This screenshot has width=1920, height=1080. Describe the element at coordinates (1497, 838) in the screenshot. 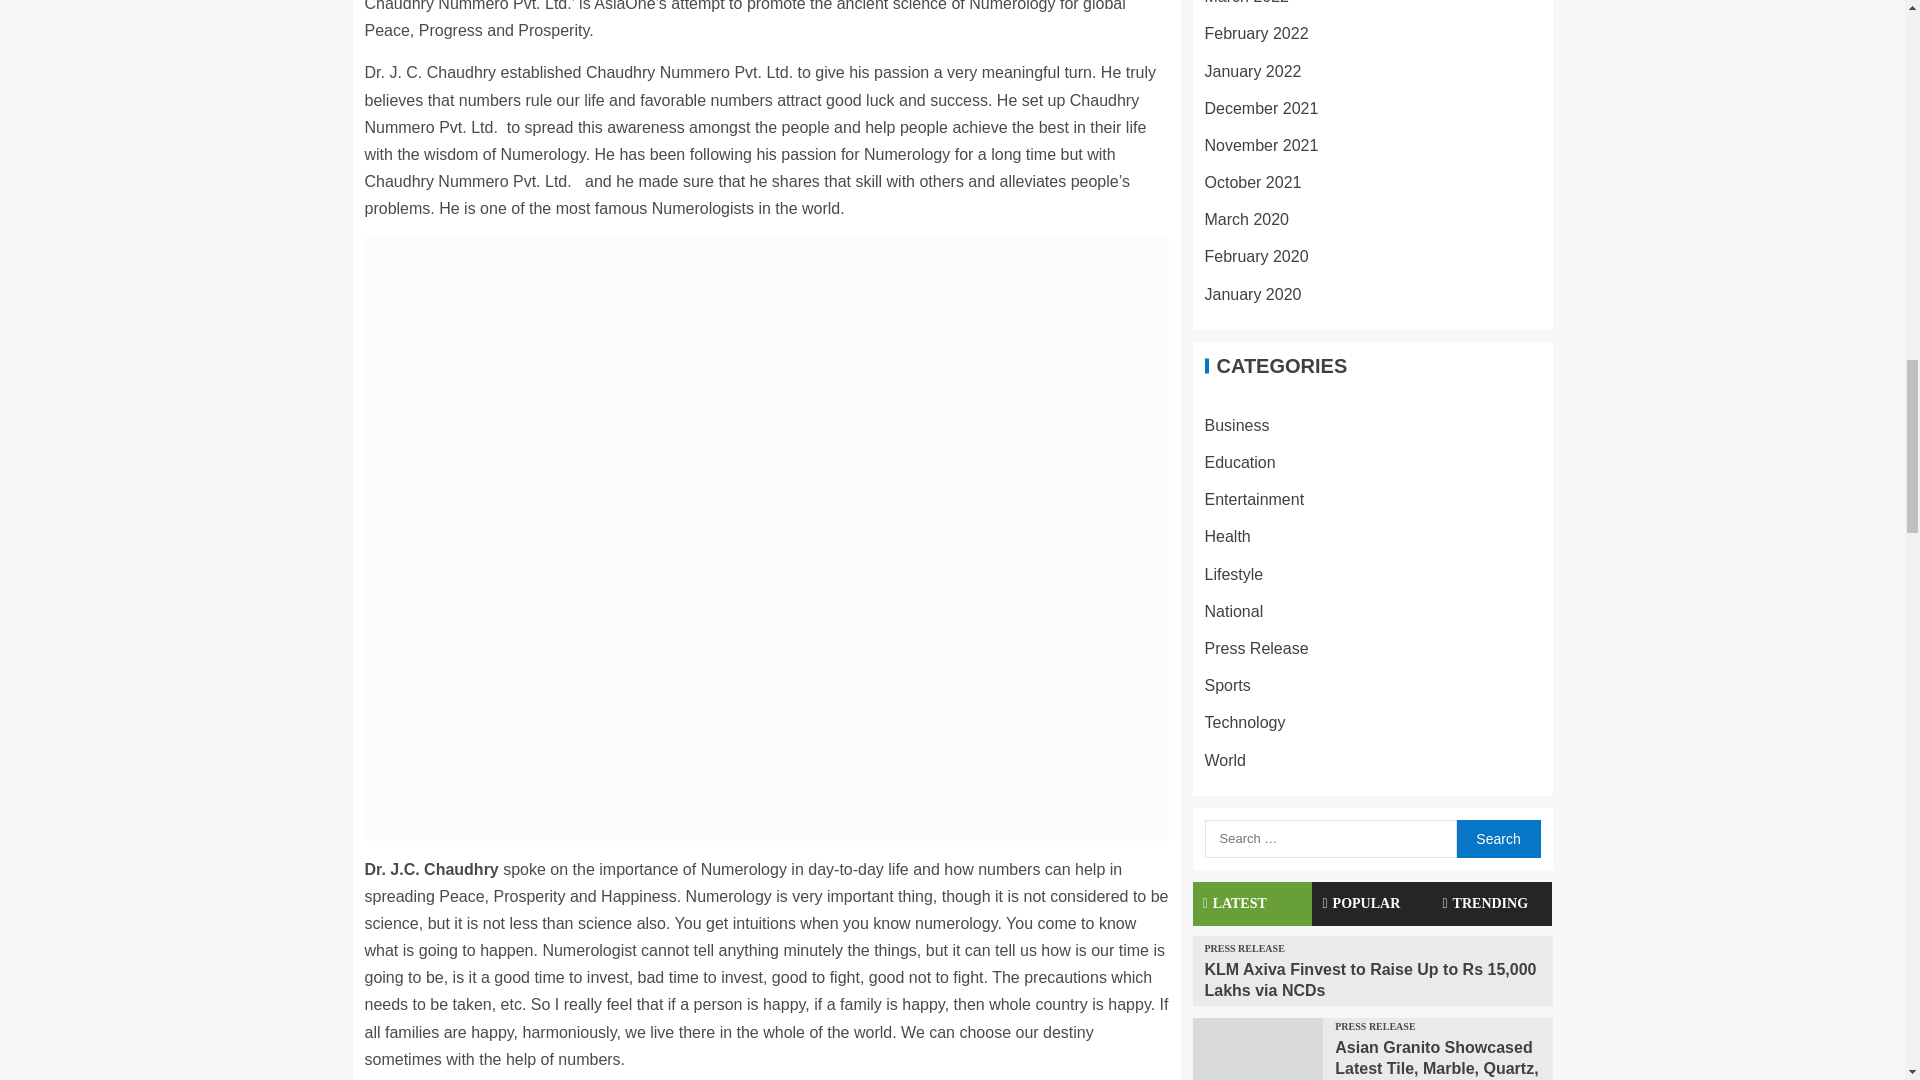

I see `Search` at that location.